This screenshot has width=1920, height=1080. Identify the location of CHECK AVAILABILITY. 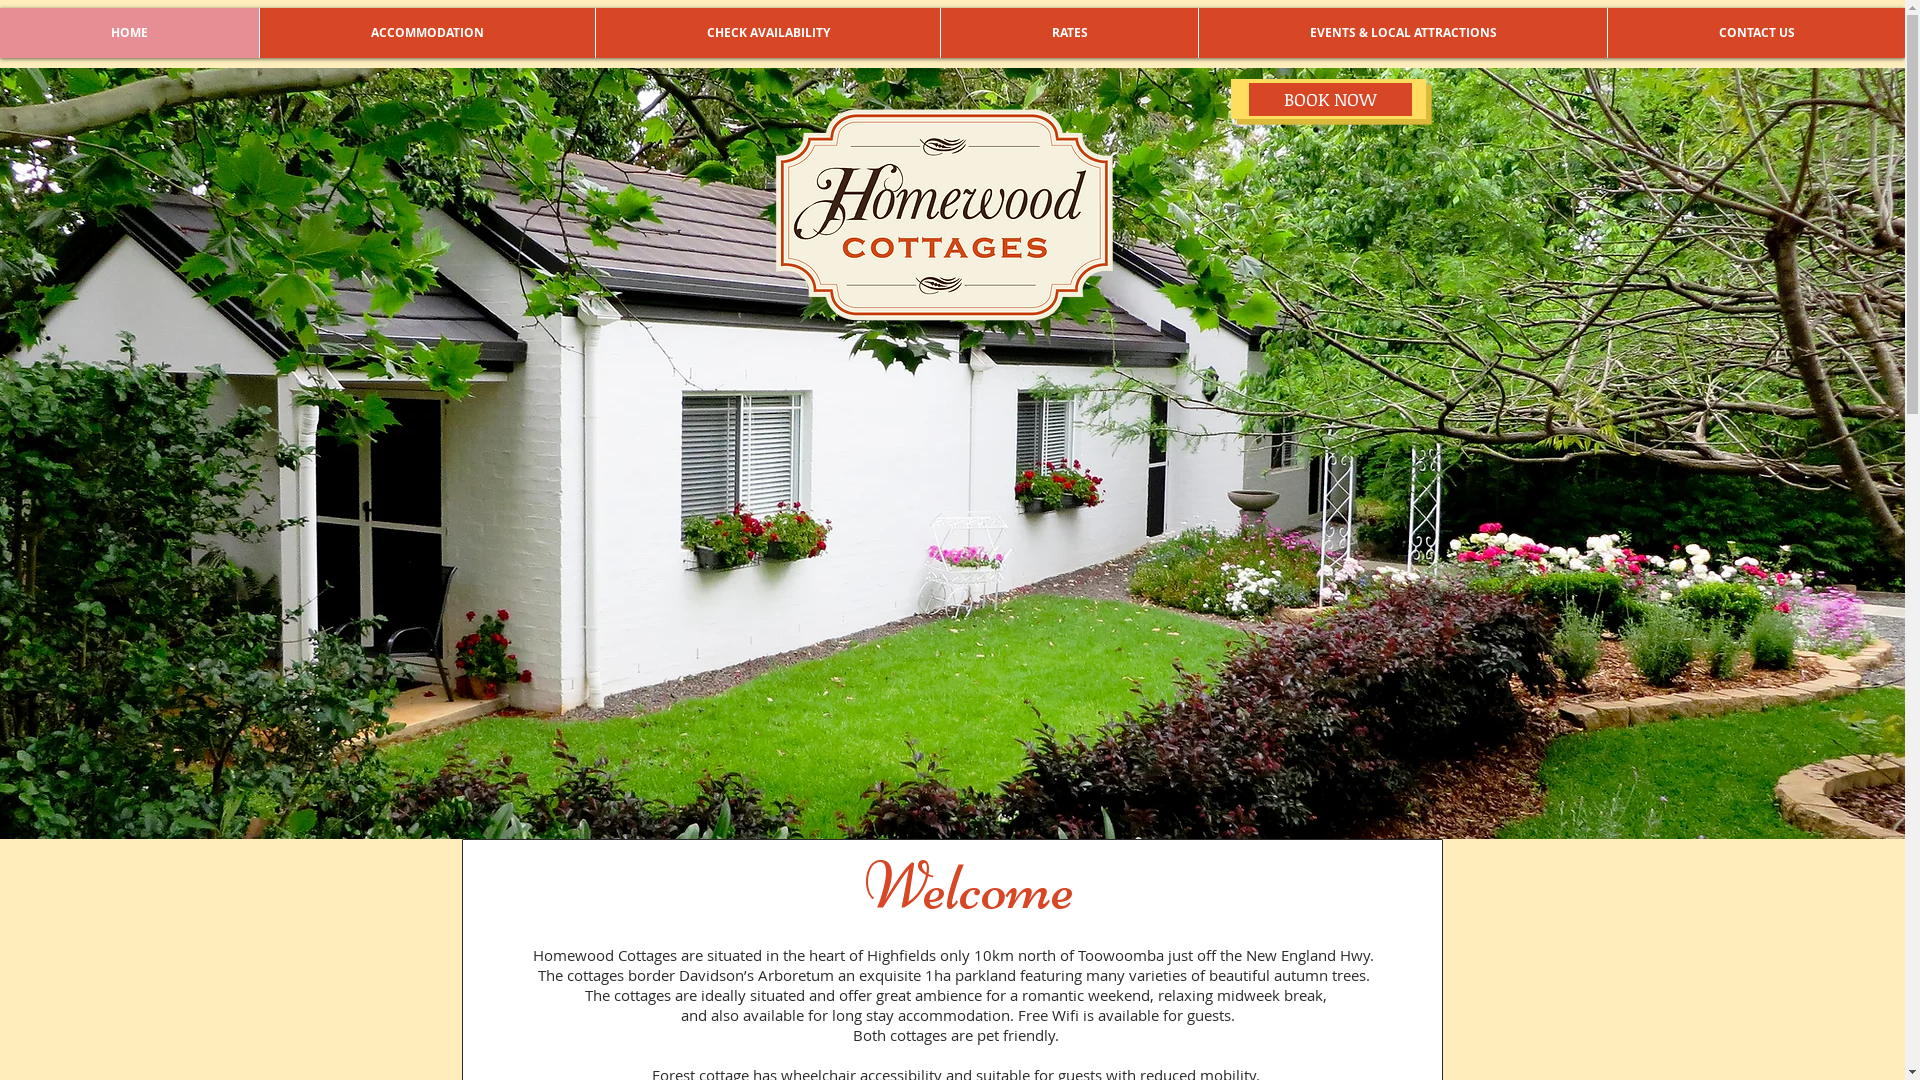
(768, 33).